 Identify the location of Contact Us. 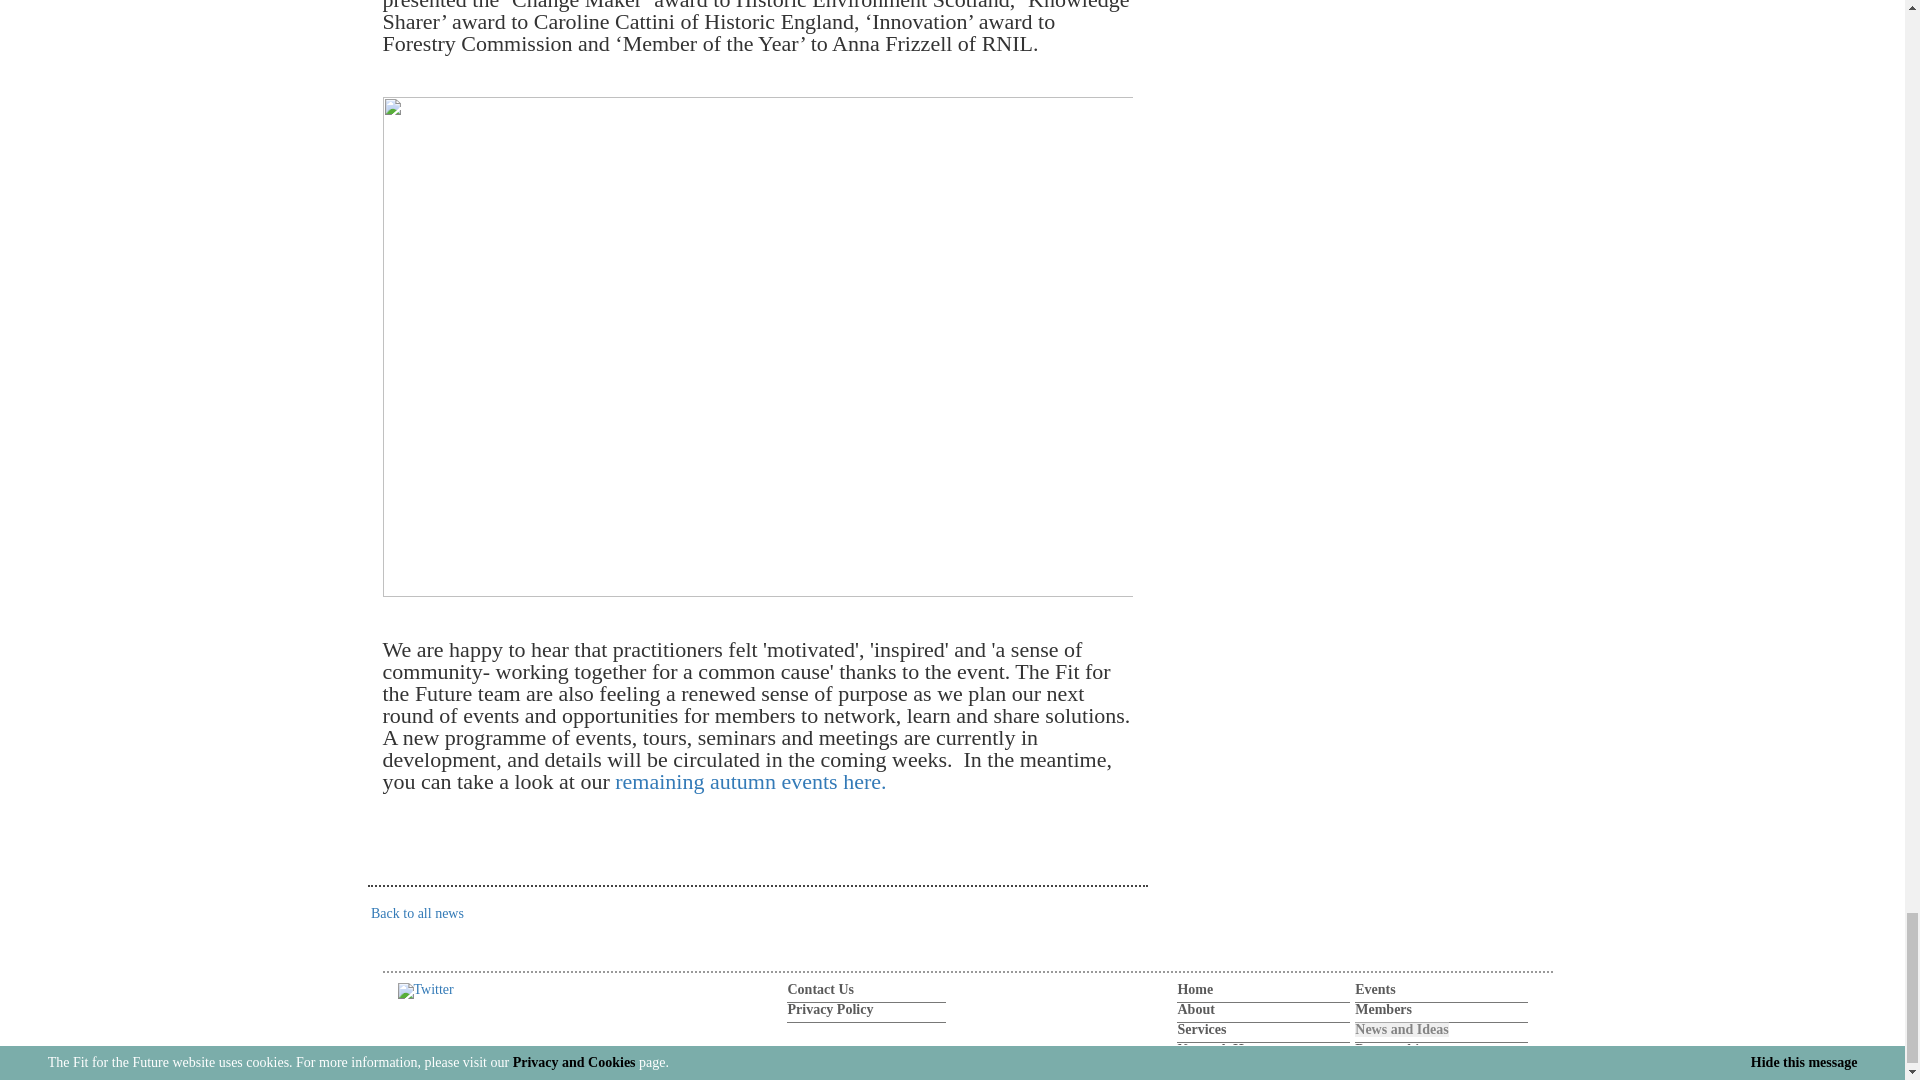
(820, 988).